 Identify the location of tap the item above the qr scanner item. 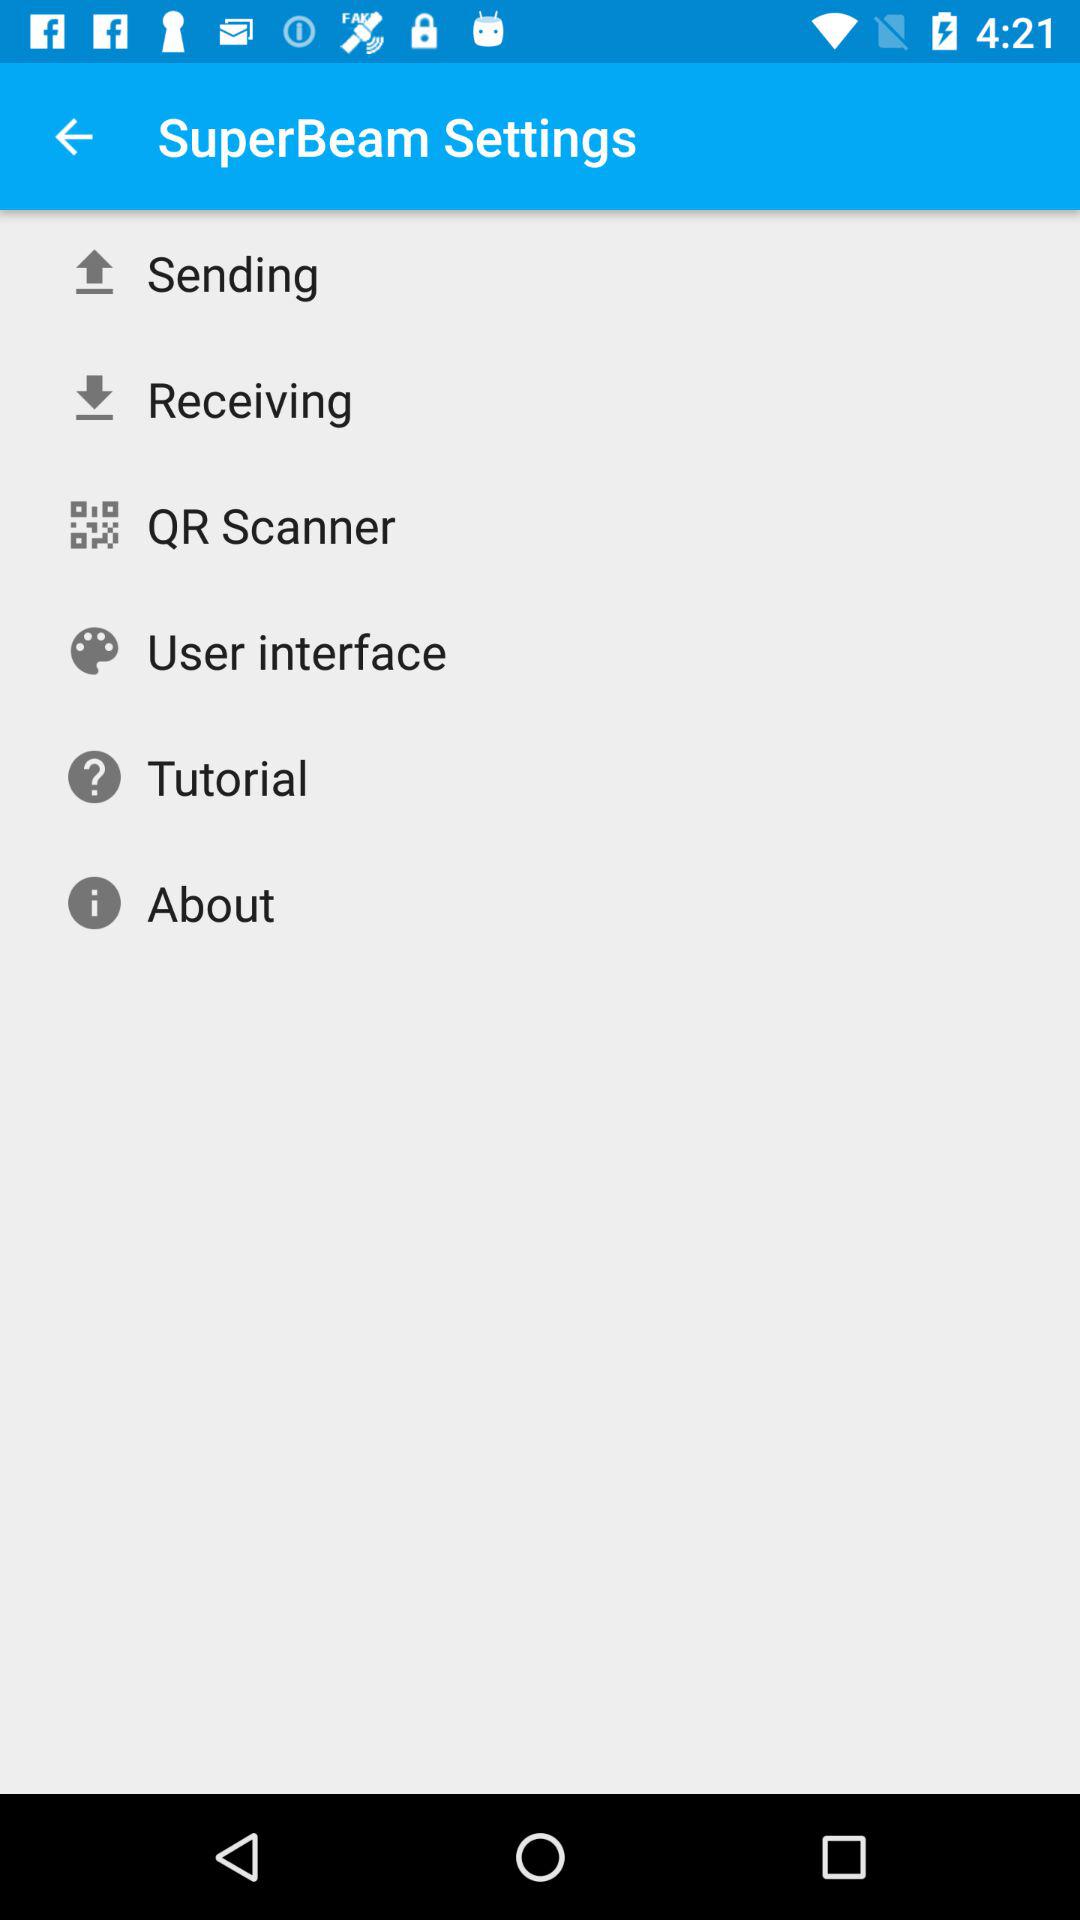
(250, 398).